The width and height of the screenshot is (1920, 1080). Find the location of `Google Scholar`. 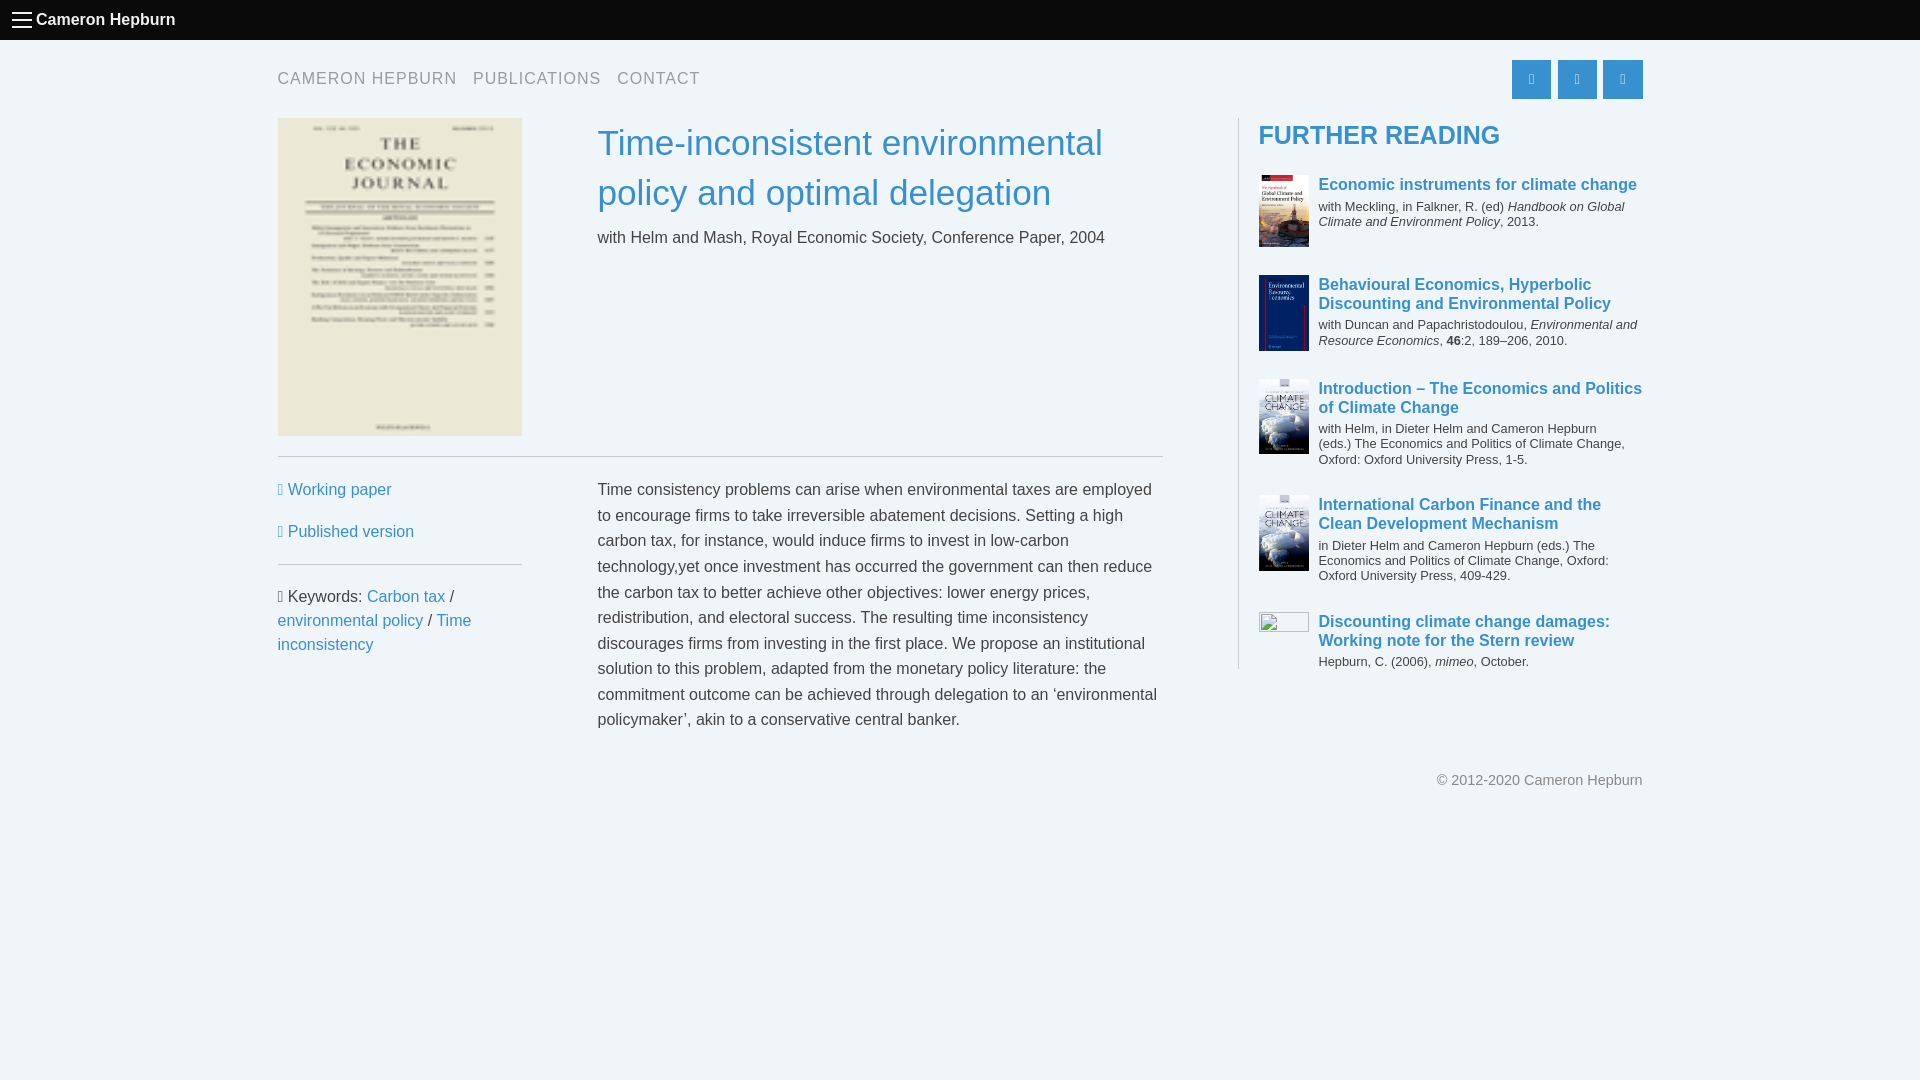

Google Scholar is located at coordinates (1532, 80).